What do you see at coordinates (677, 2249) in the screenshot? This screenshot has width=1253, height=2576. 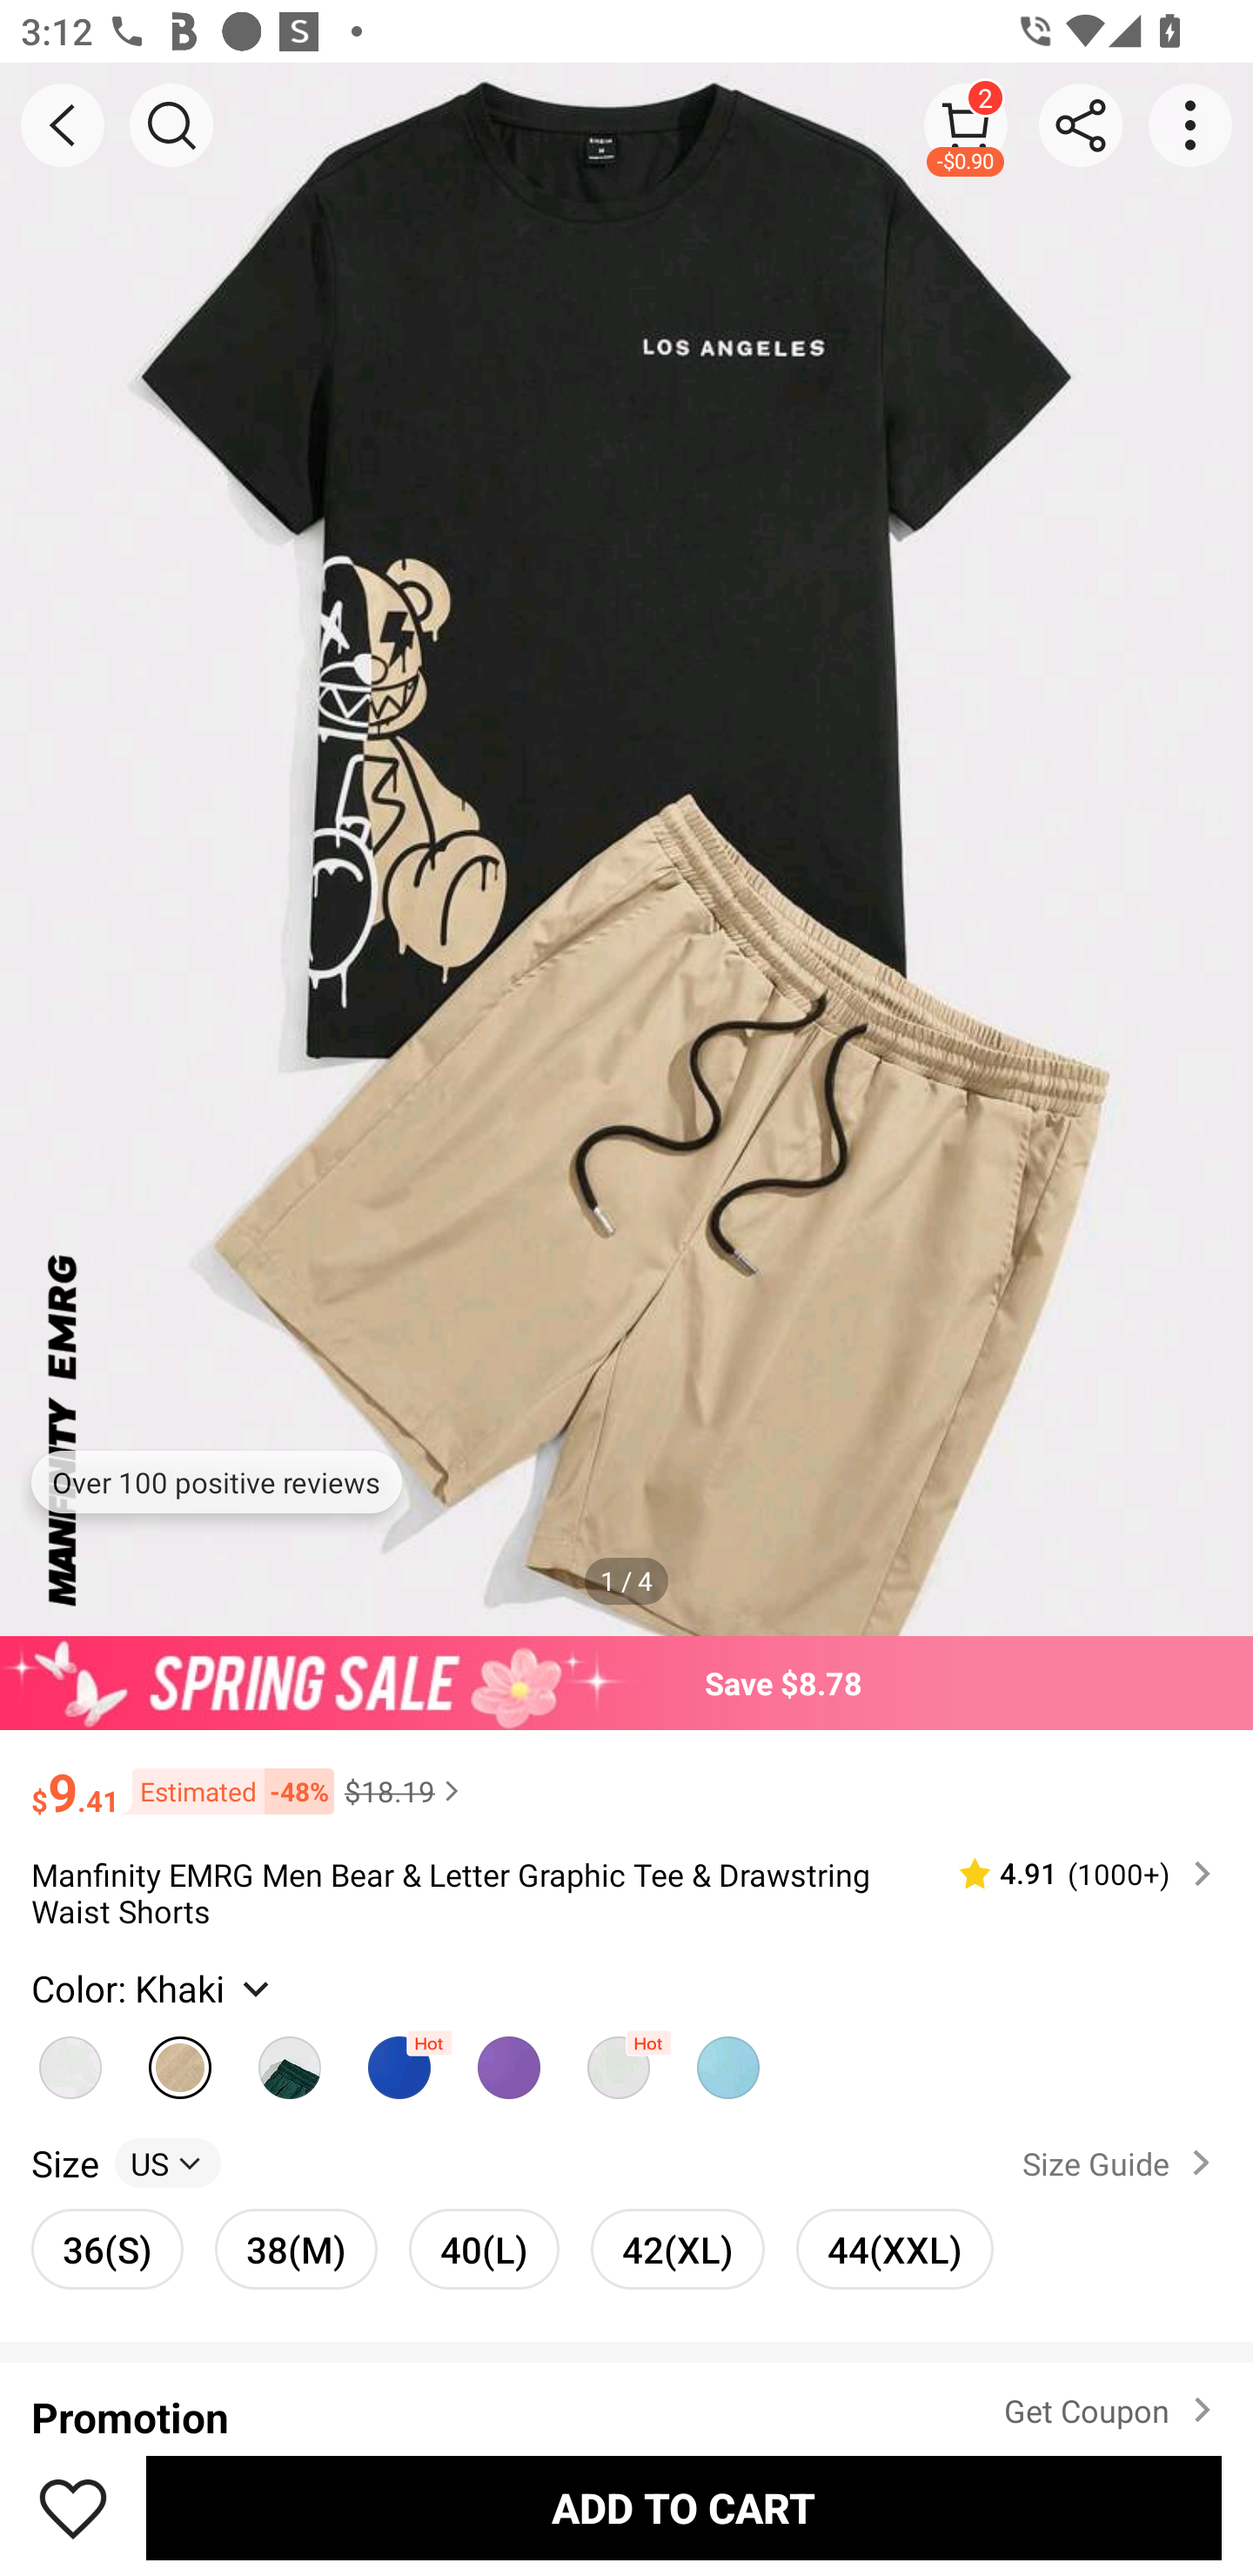 I see `42(XL) 42(XL)unselected option` at bounding box center [677, 2249].